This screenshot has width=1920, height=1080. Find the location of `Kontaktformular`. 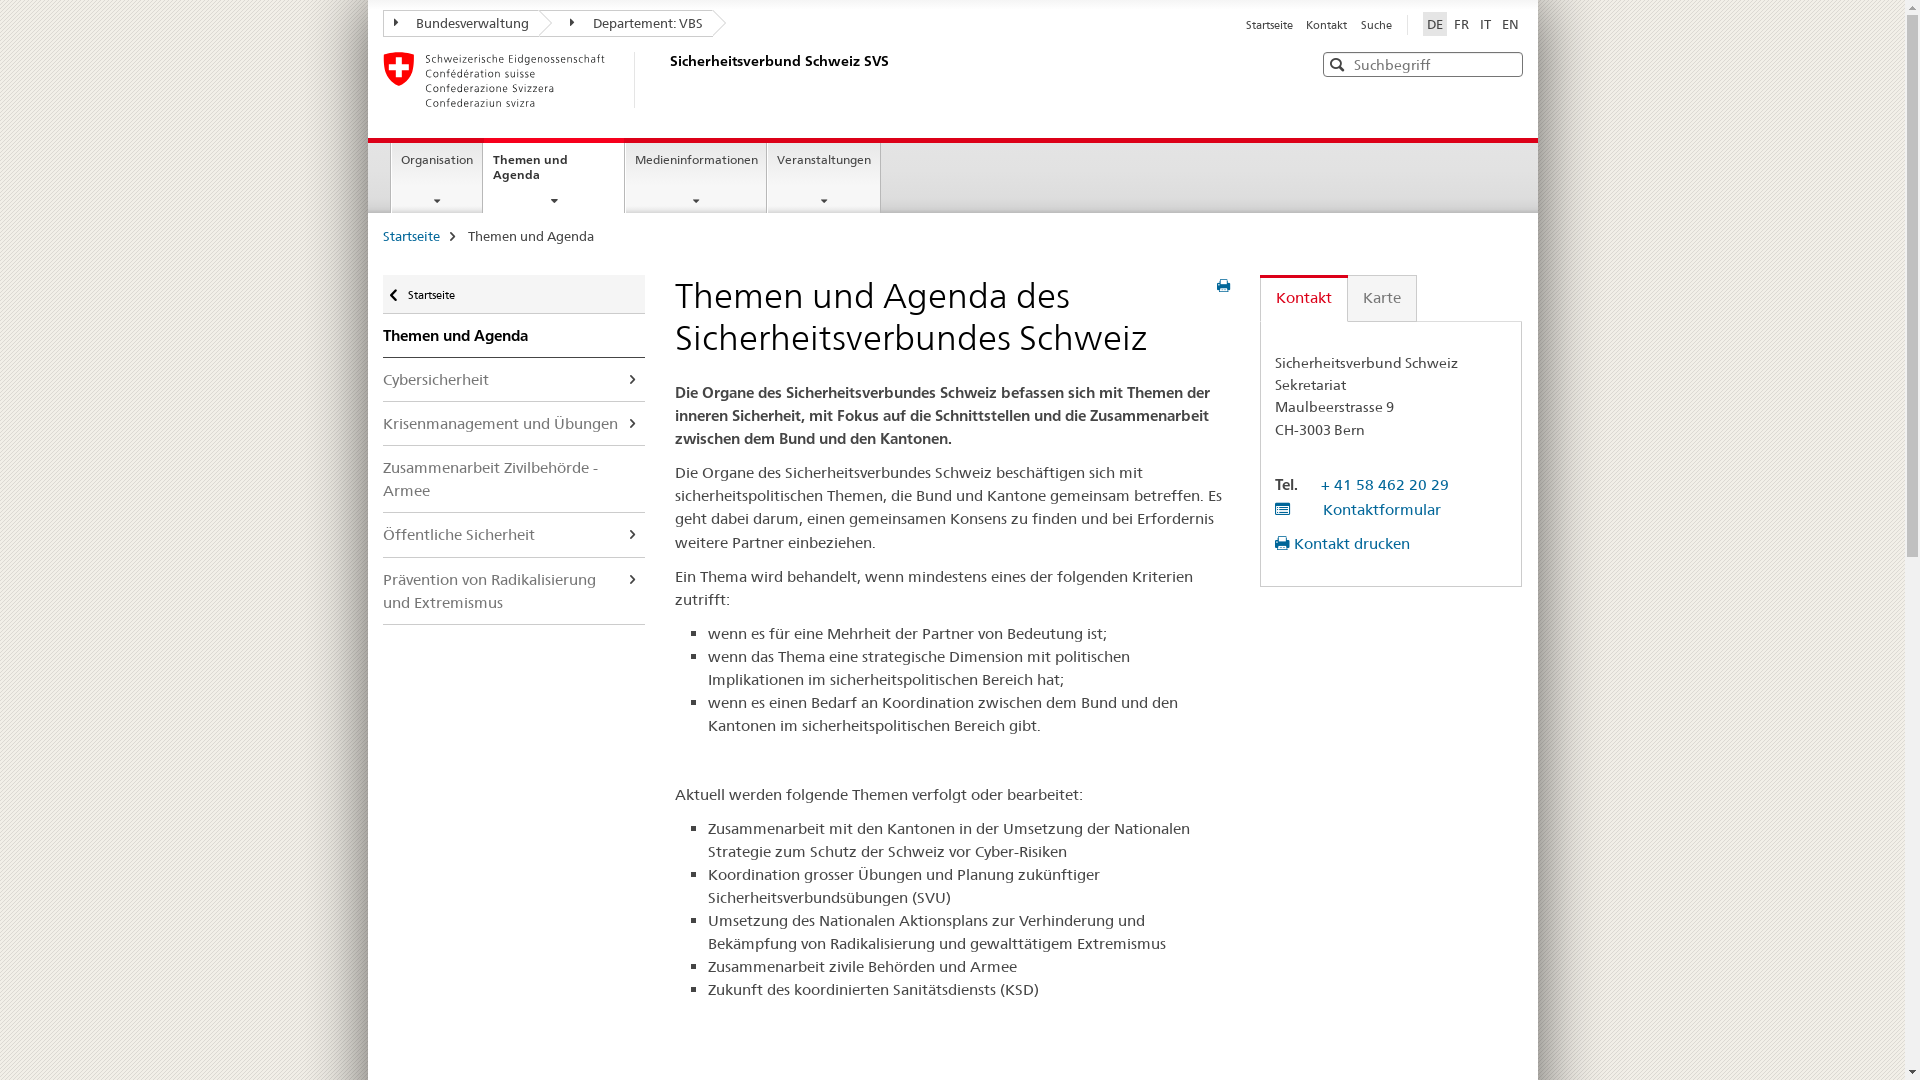

Kontaktformular is located at coordinates (1358, 510).